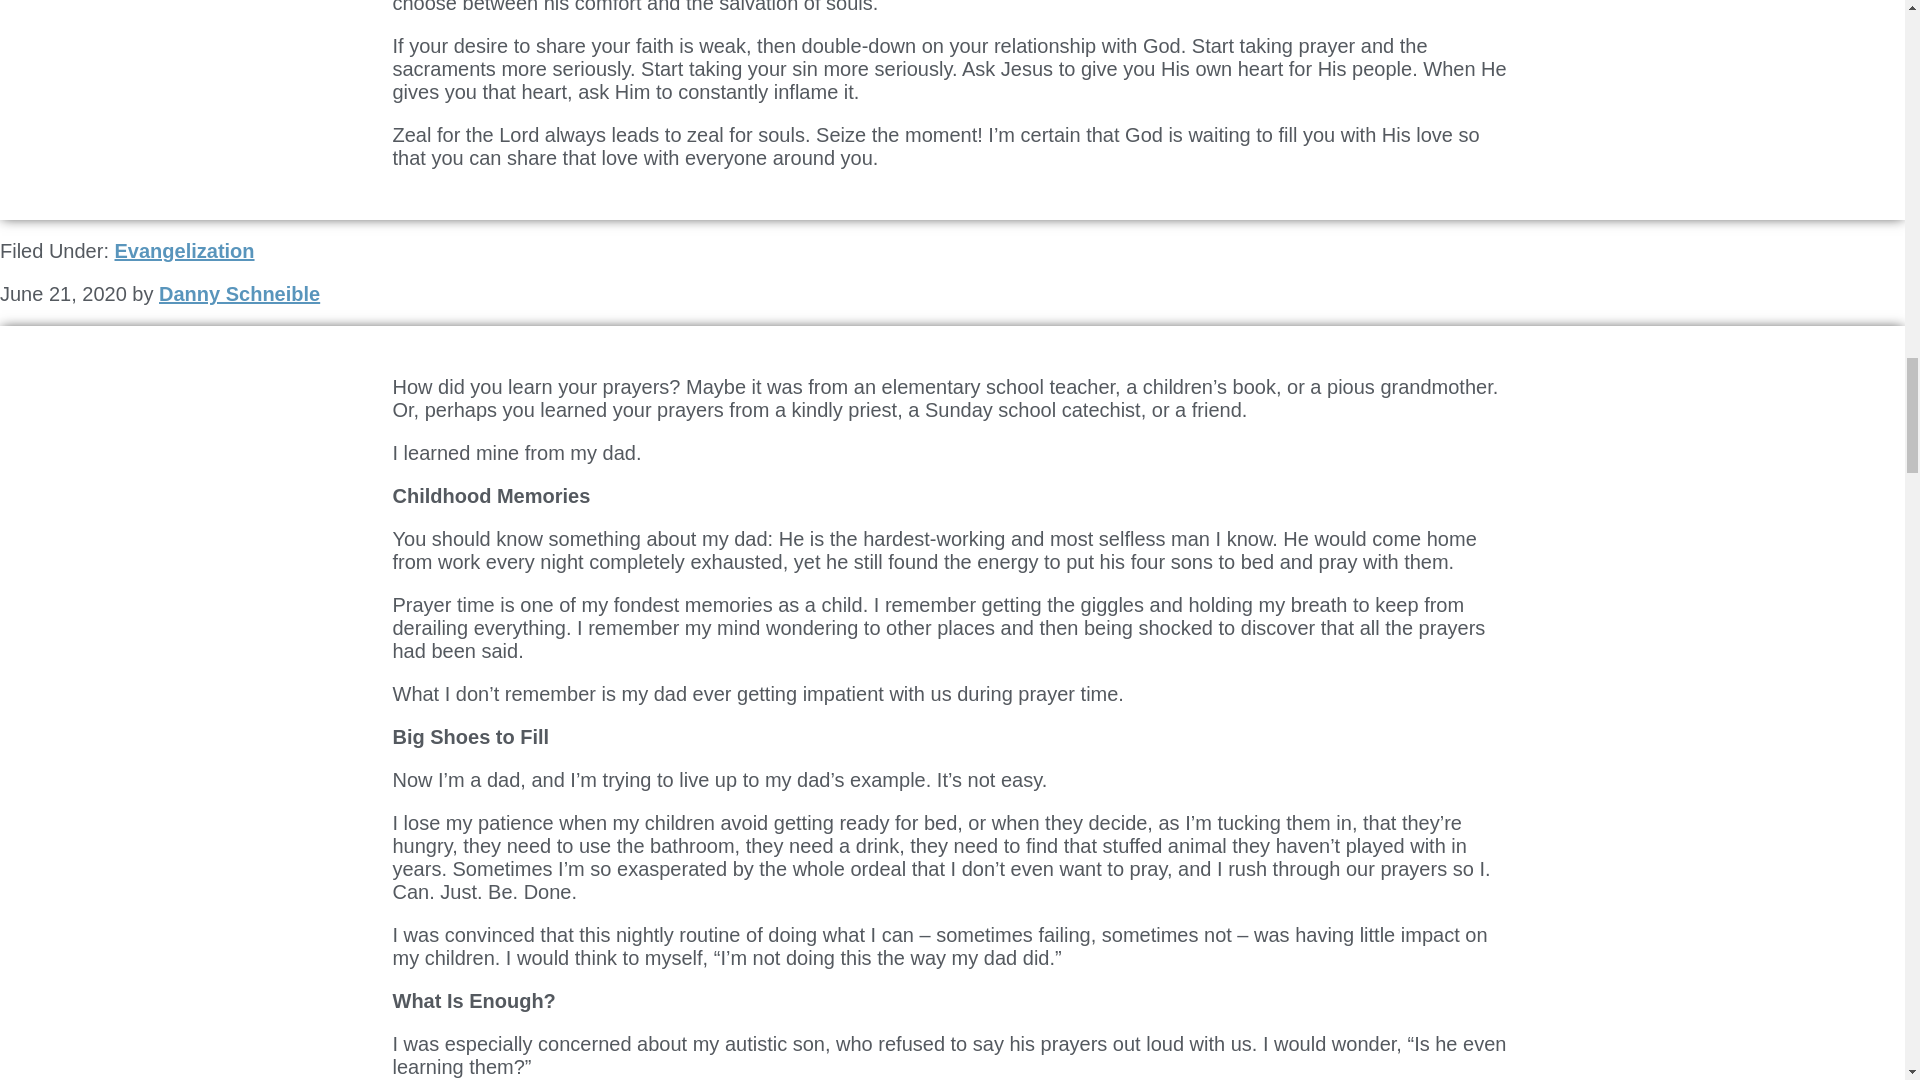 The height and width of the screenshot is (1080, 1920). I want to click on Evangelization, so click(183, 250).